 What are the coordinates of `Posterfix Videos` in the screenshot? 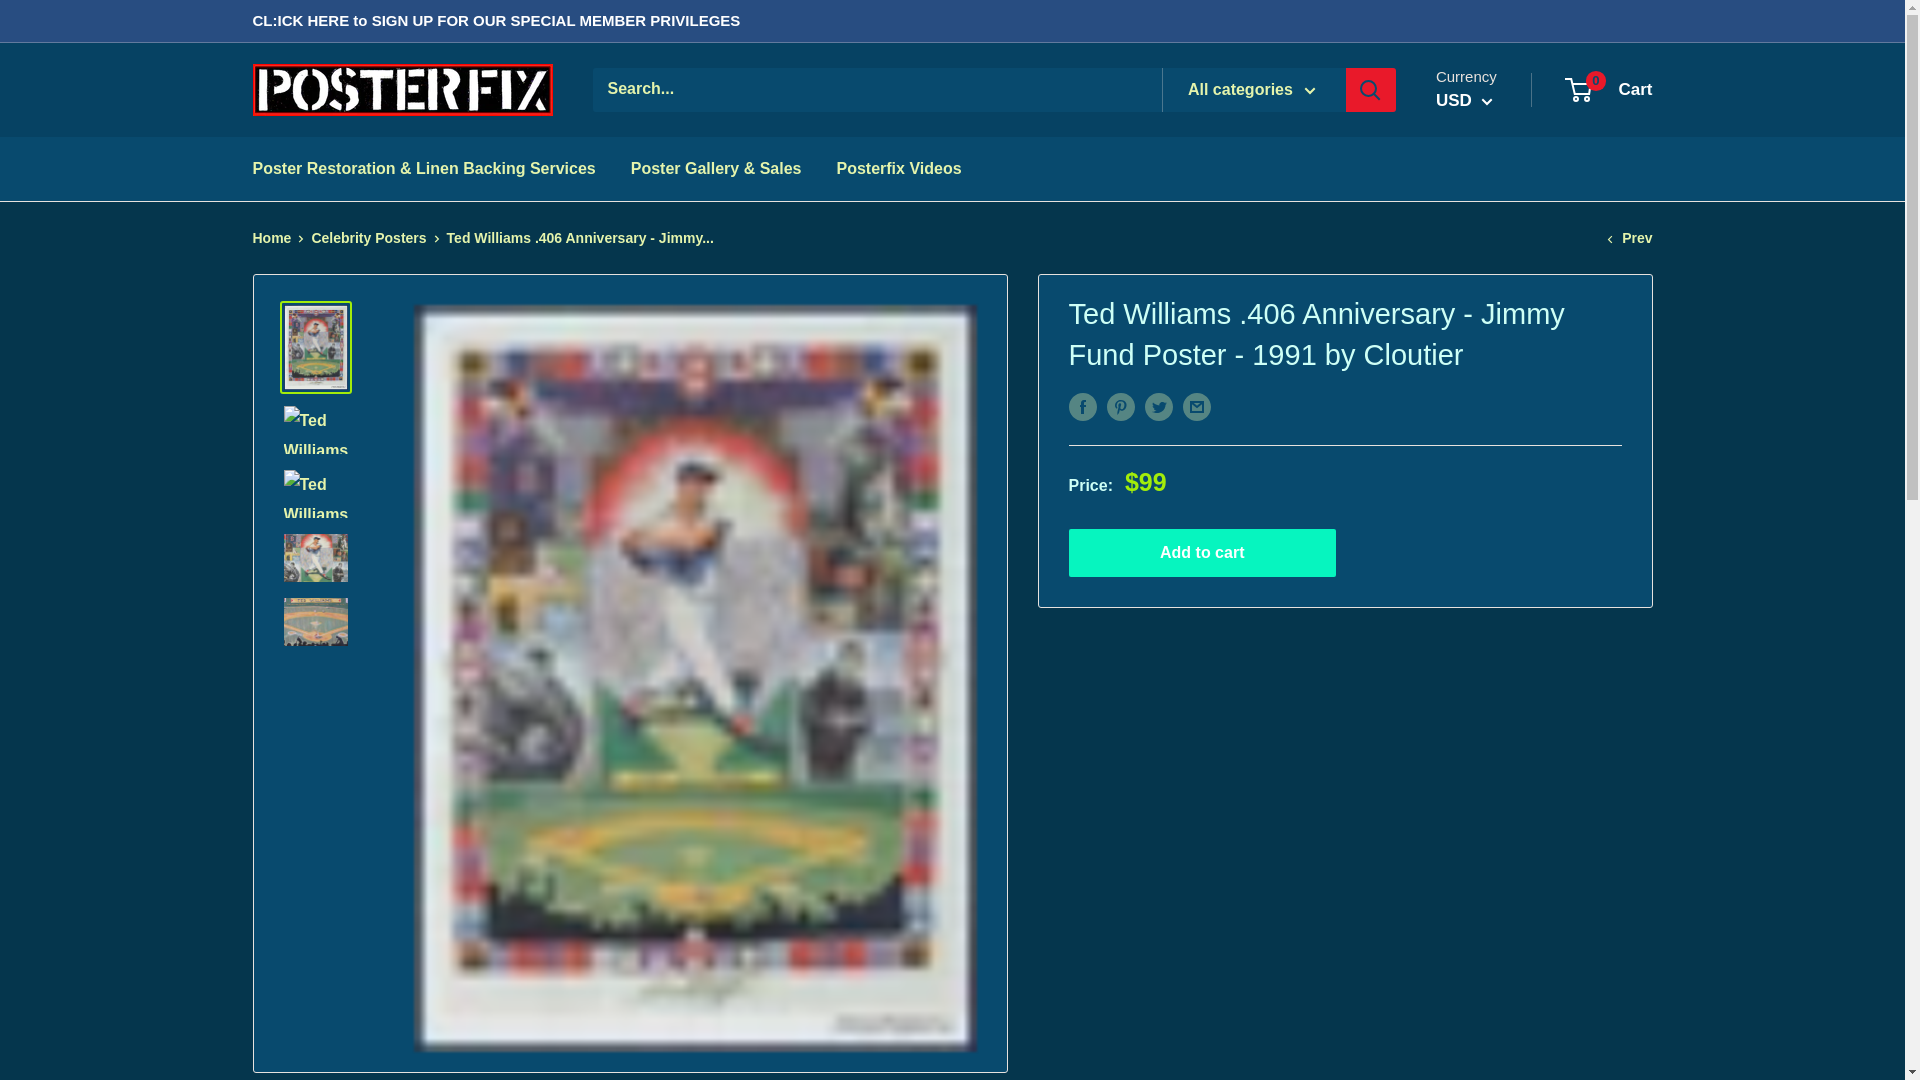 It's located at (898, 168).